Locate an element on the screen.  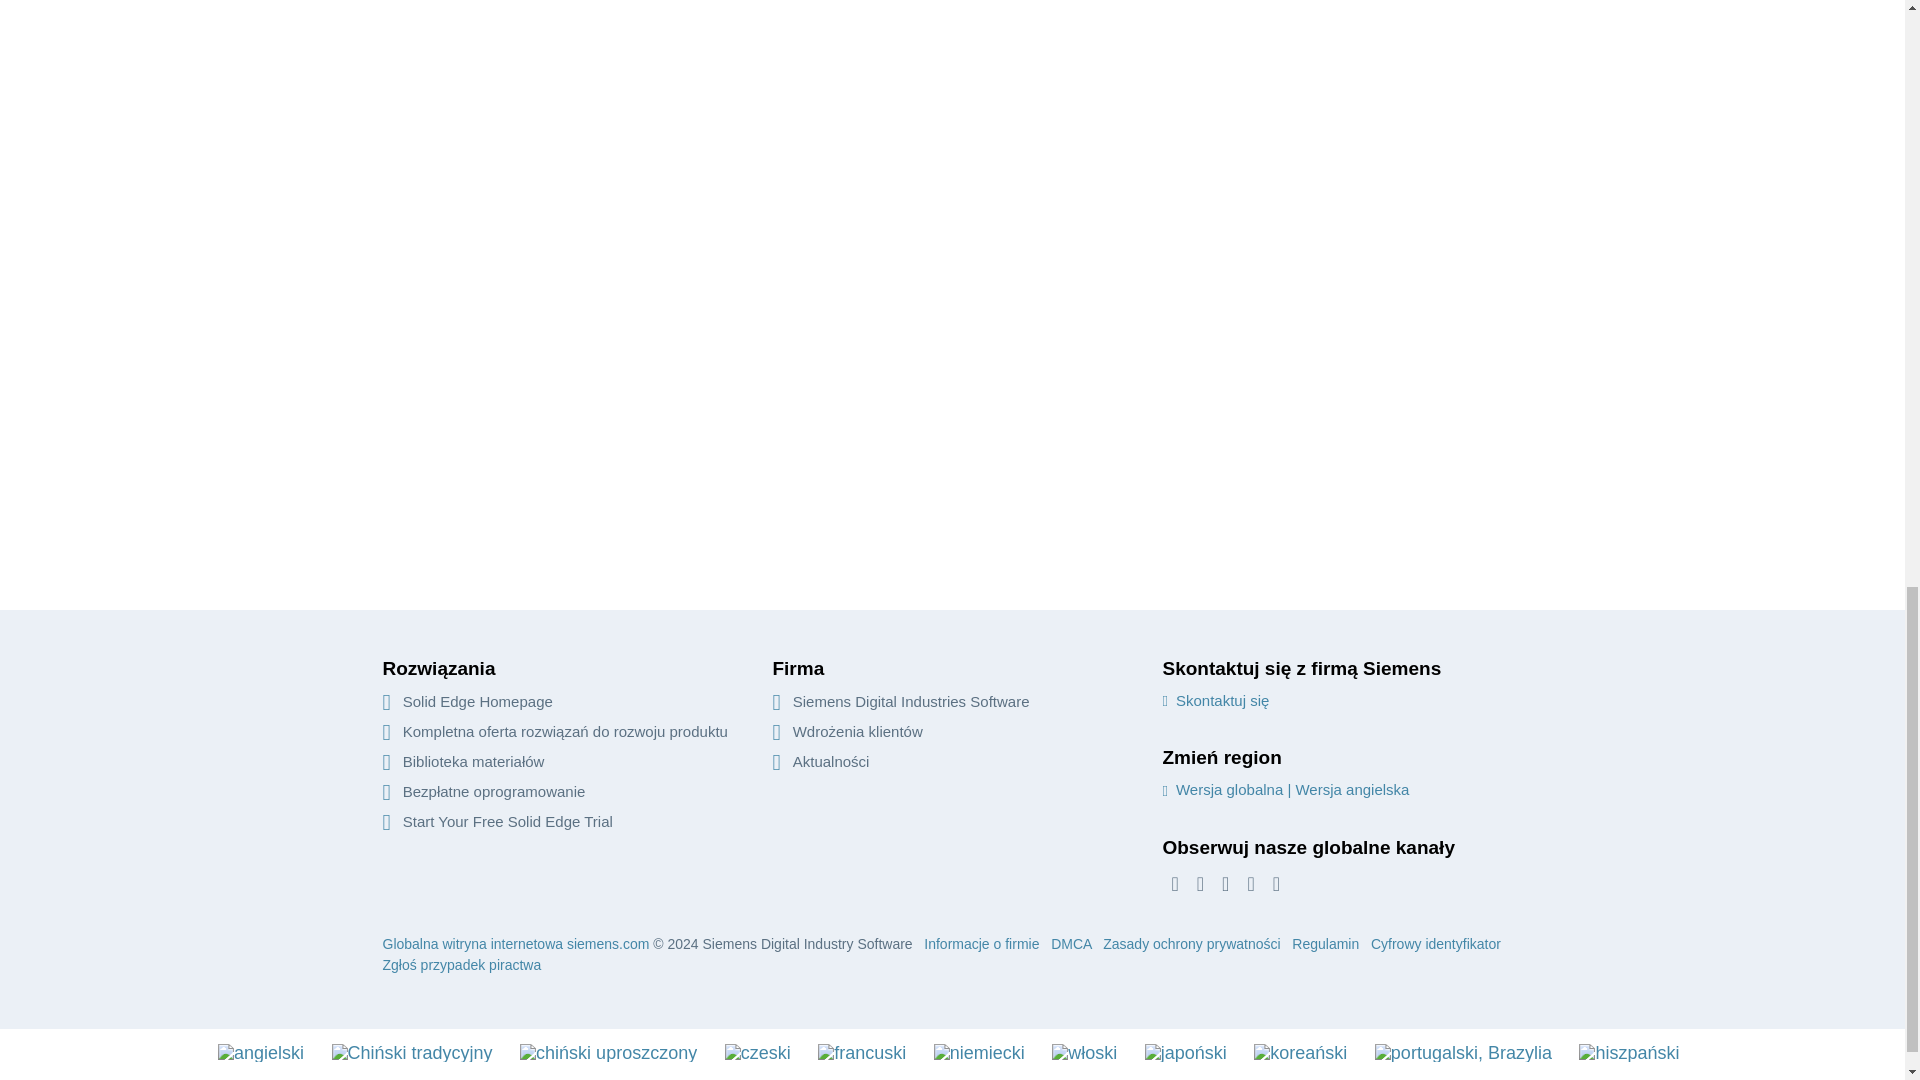
Siemens Digital Industries Software is located at coordinates (900, 701).